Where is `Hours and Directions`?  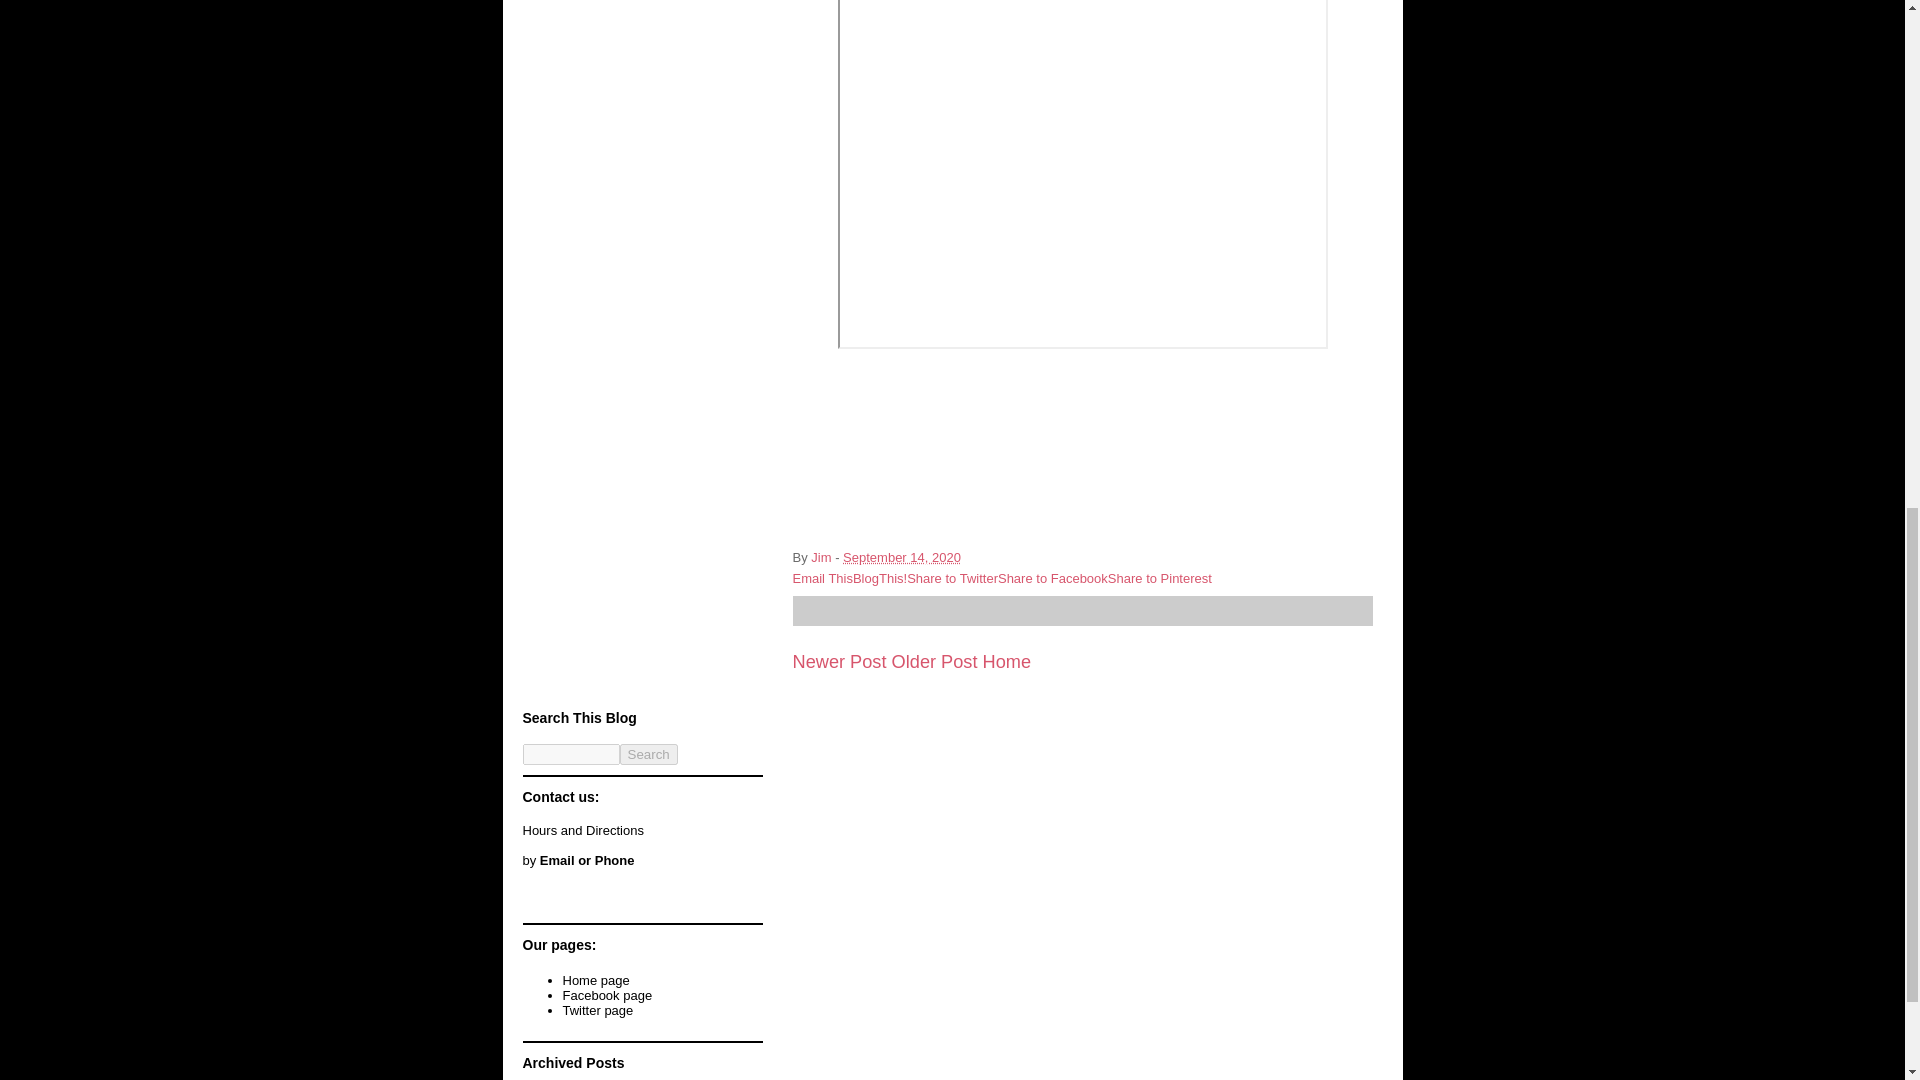
Hours and Directions is located at coordinates (582, 830).